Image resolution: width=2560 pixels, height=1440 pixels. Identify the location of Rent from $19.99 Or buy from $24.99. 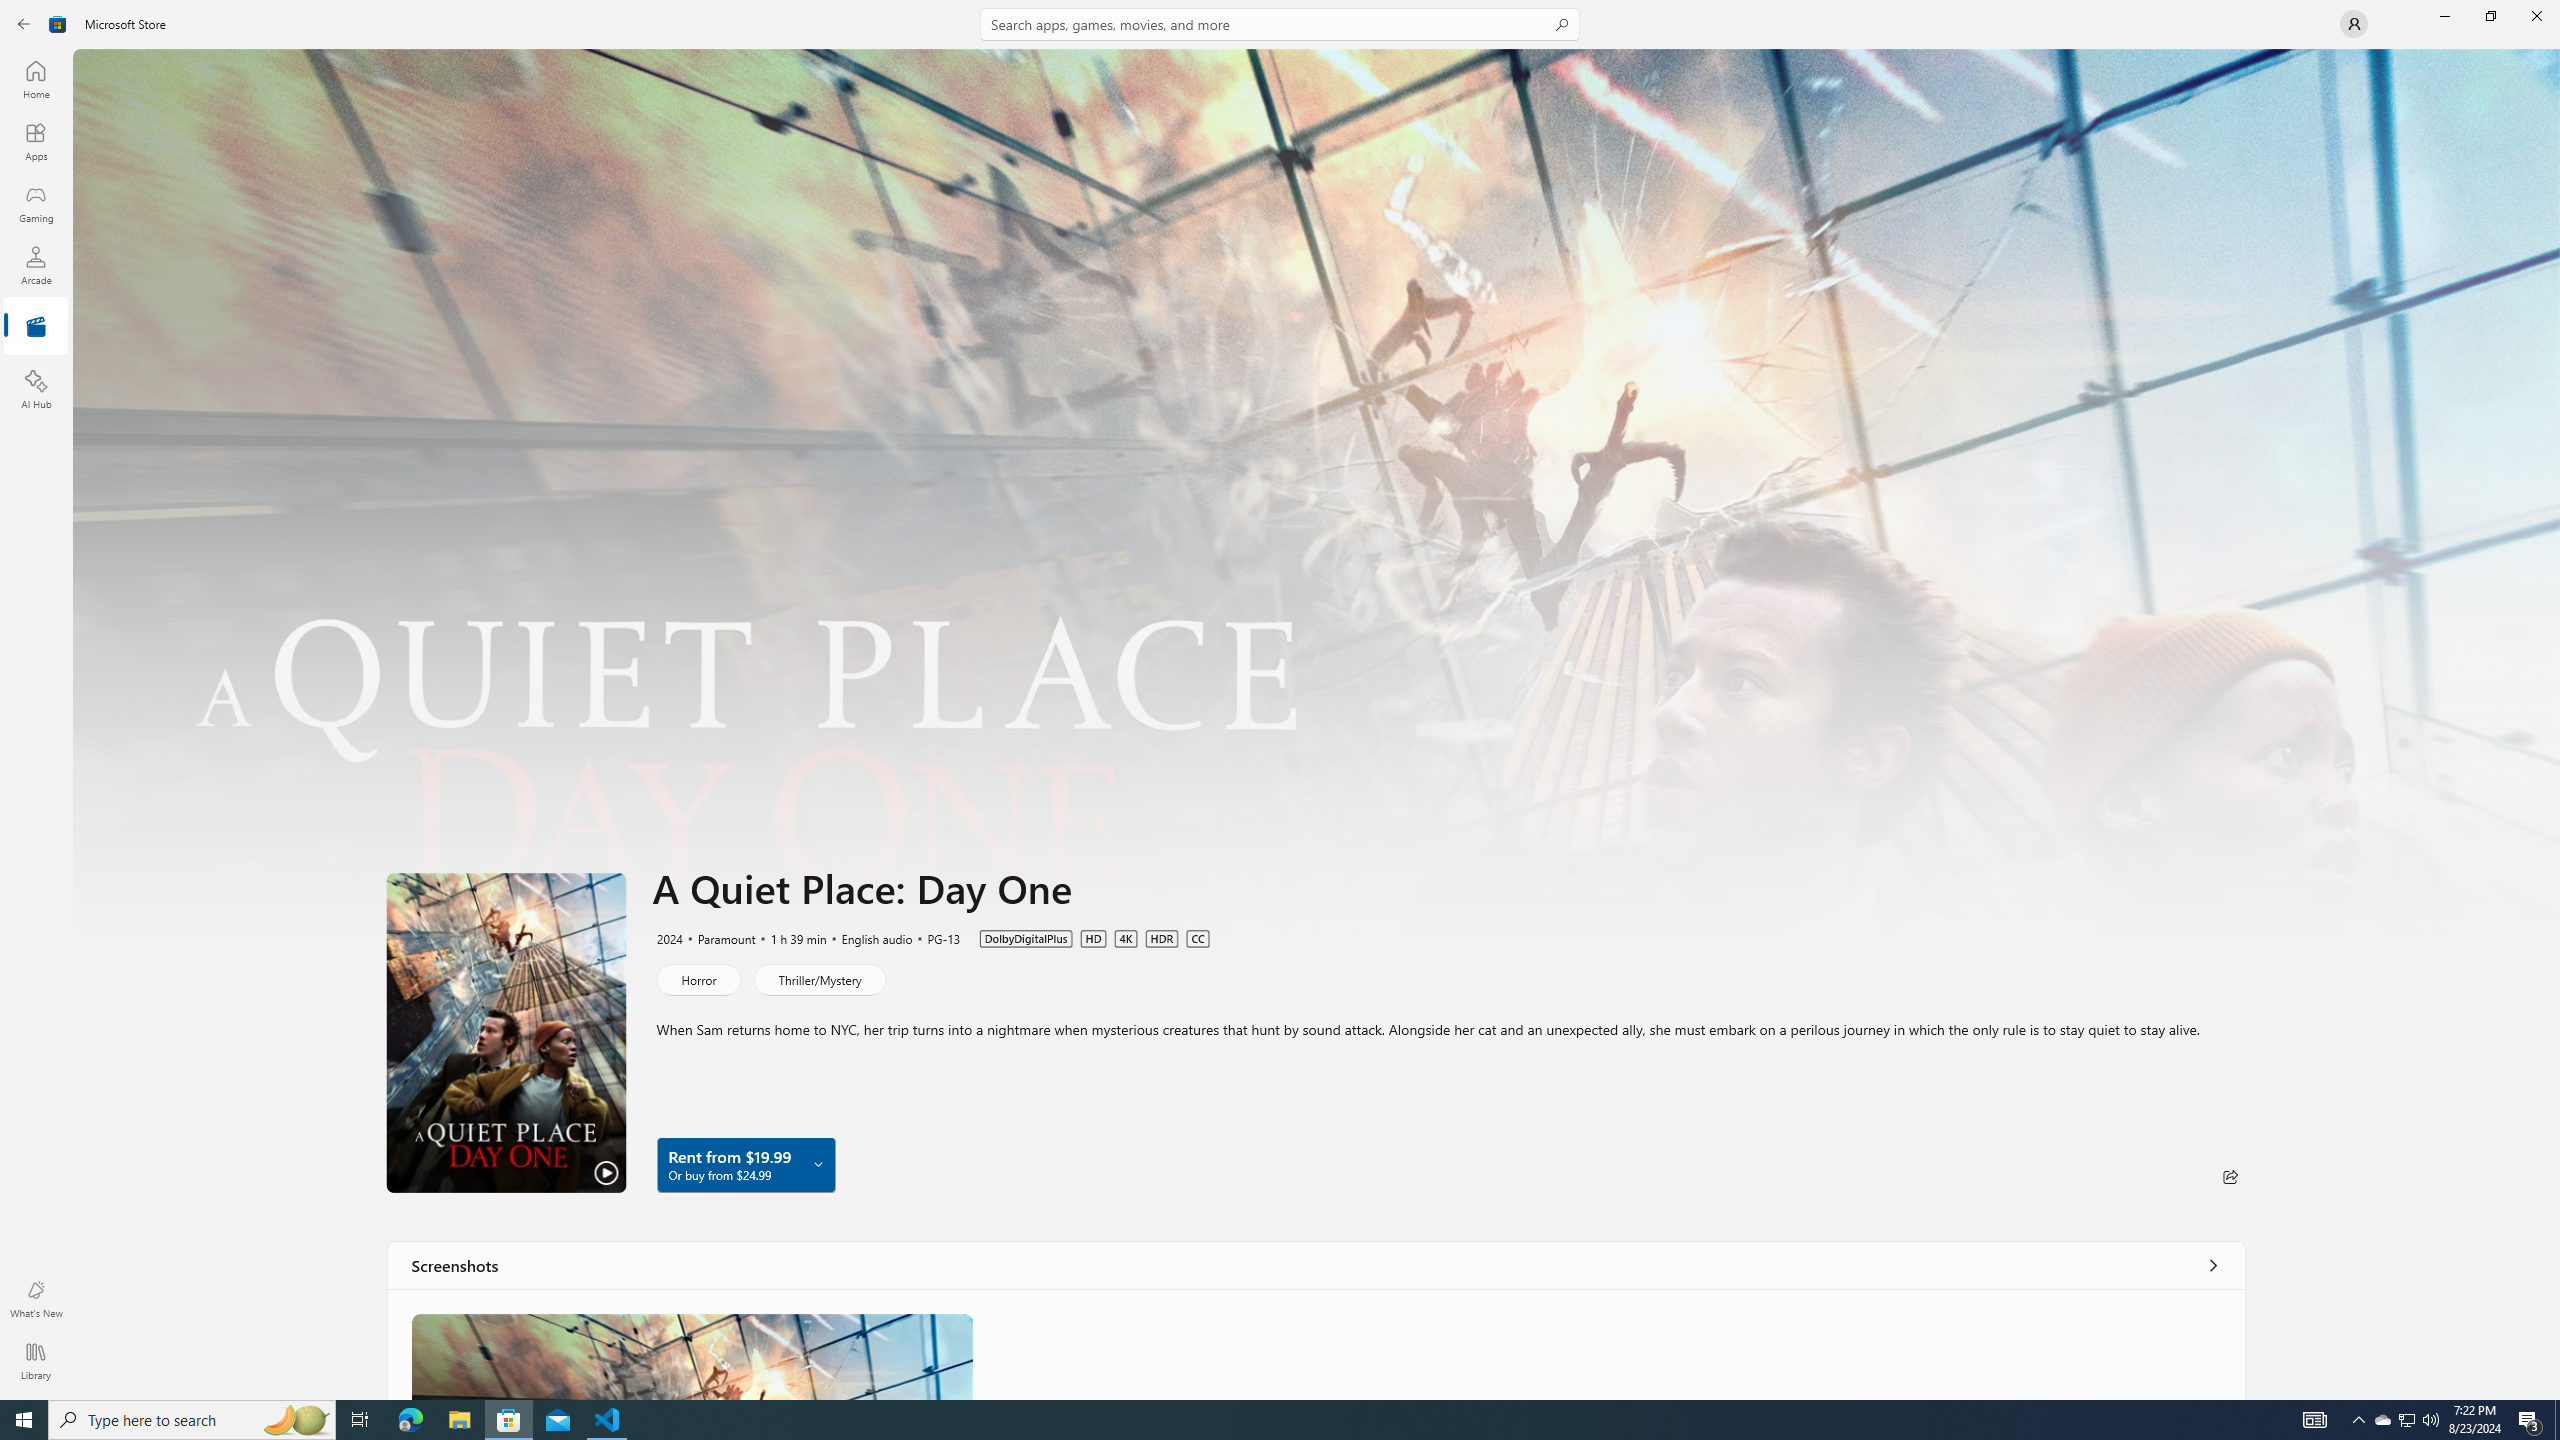
(746, 1164).